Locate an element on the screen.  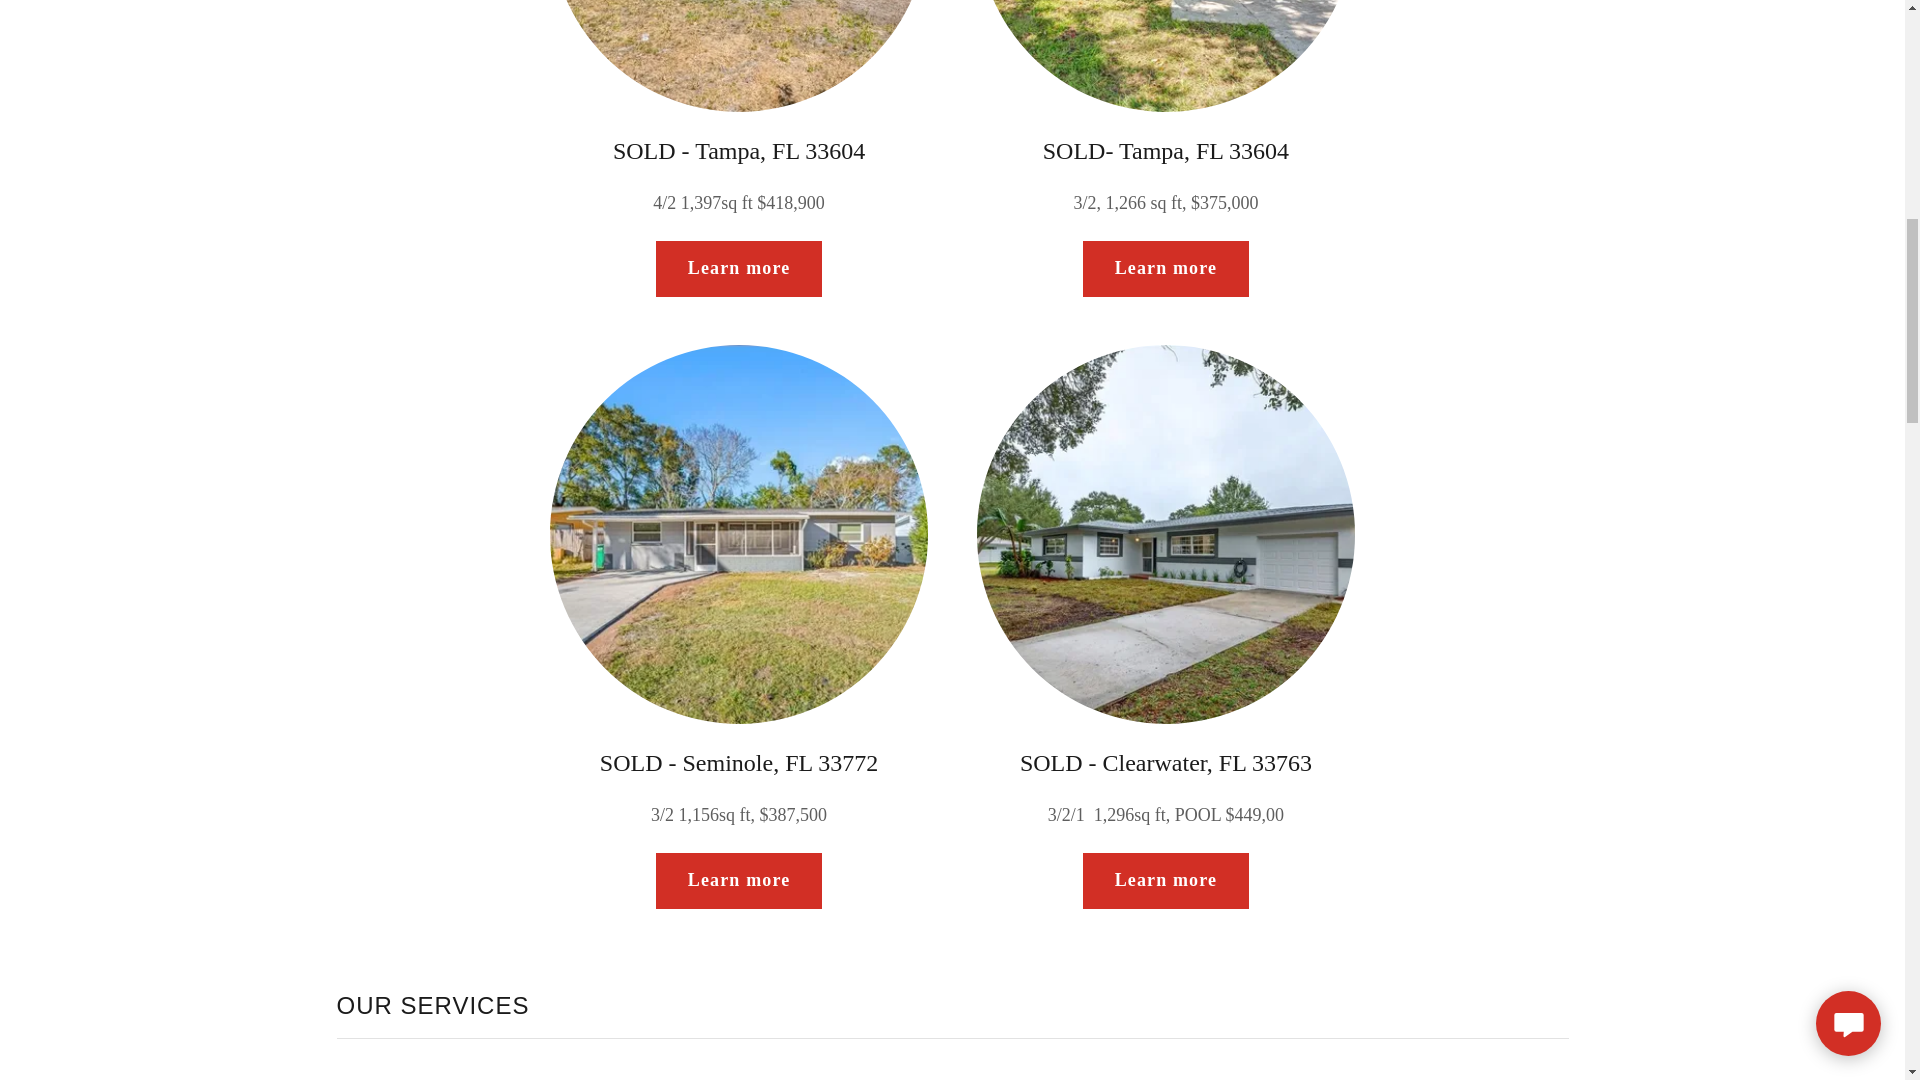
Learn more is located at coordinates (738, 268).